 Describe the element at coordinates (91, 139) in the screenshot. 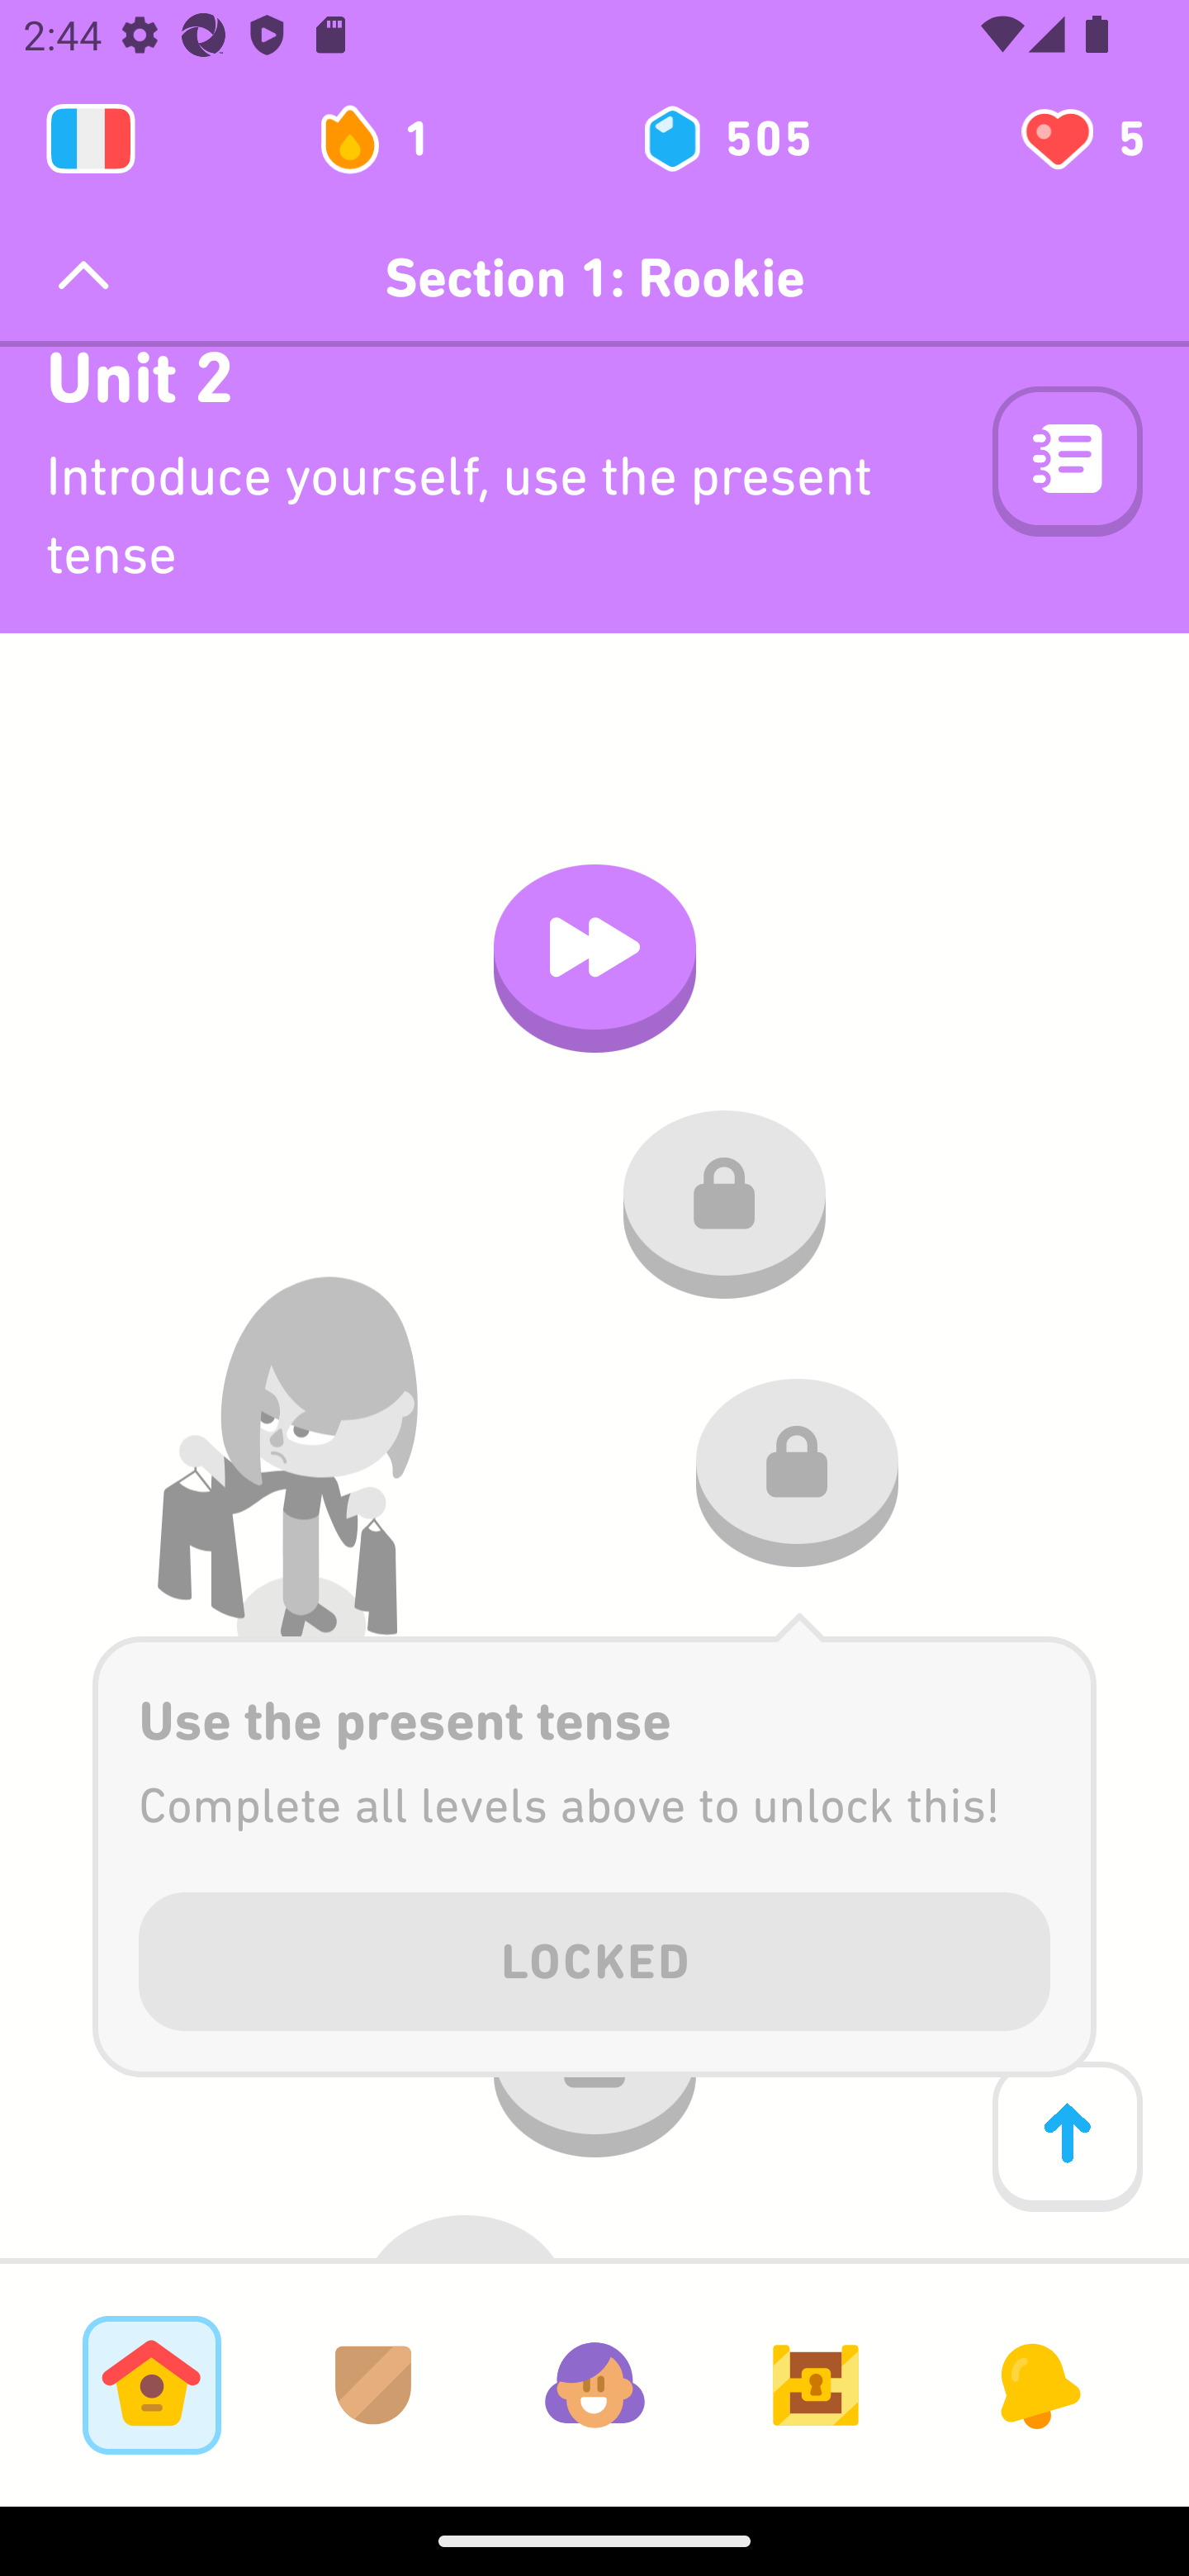

I see `Learning 2131888976` at that location.